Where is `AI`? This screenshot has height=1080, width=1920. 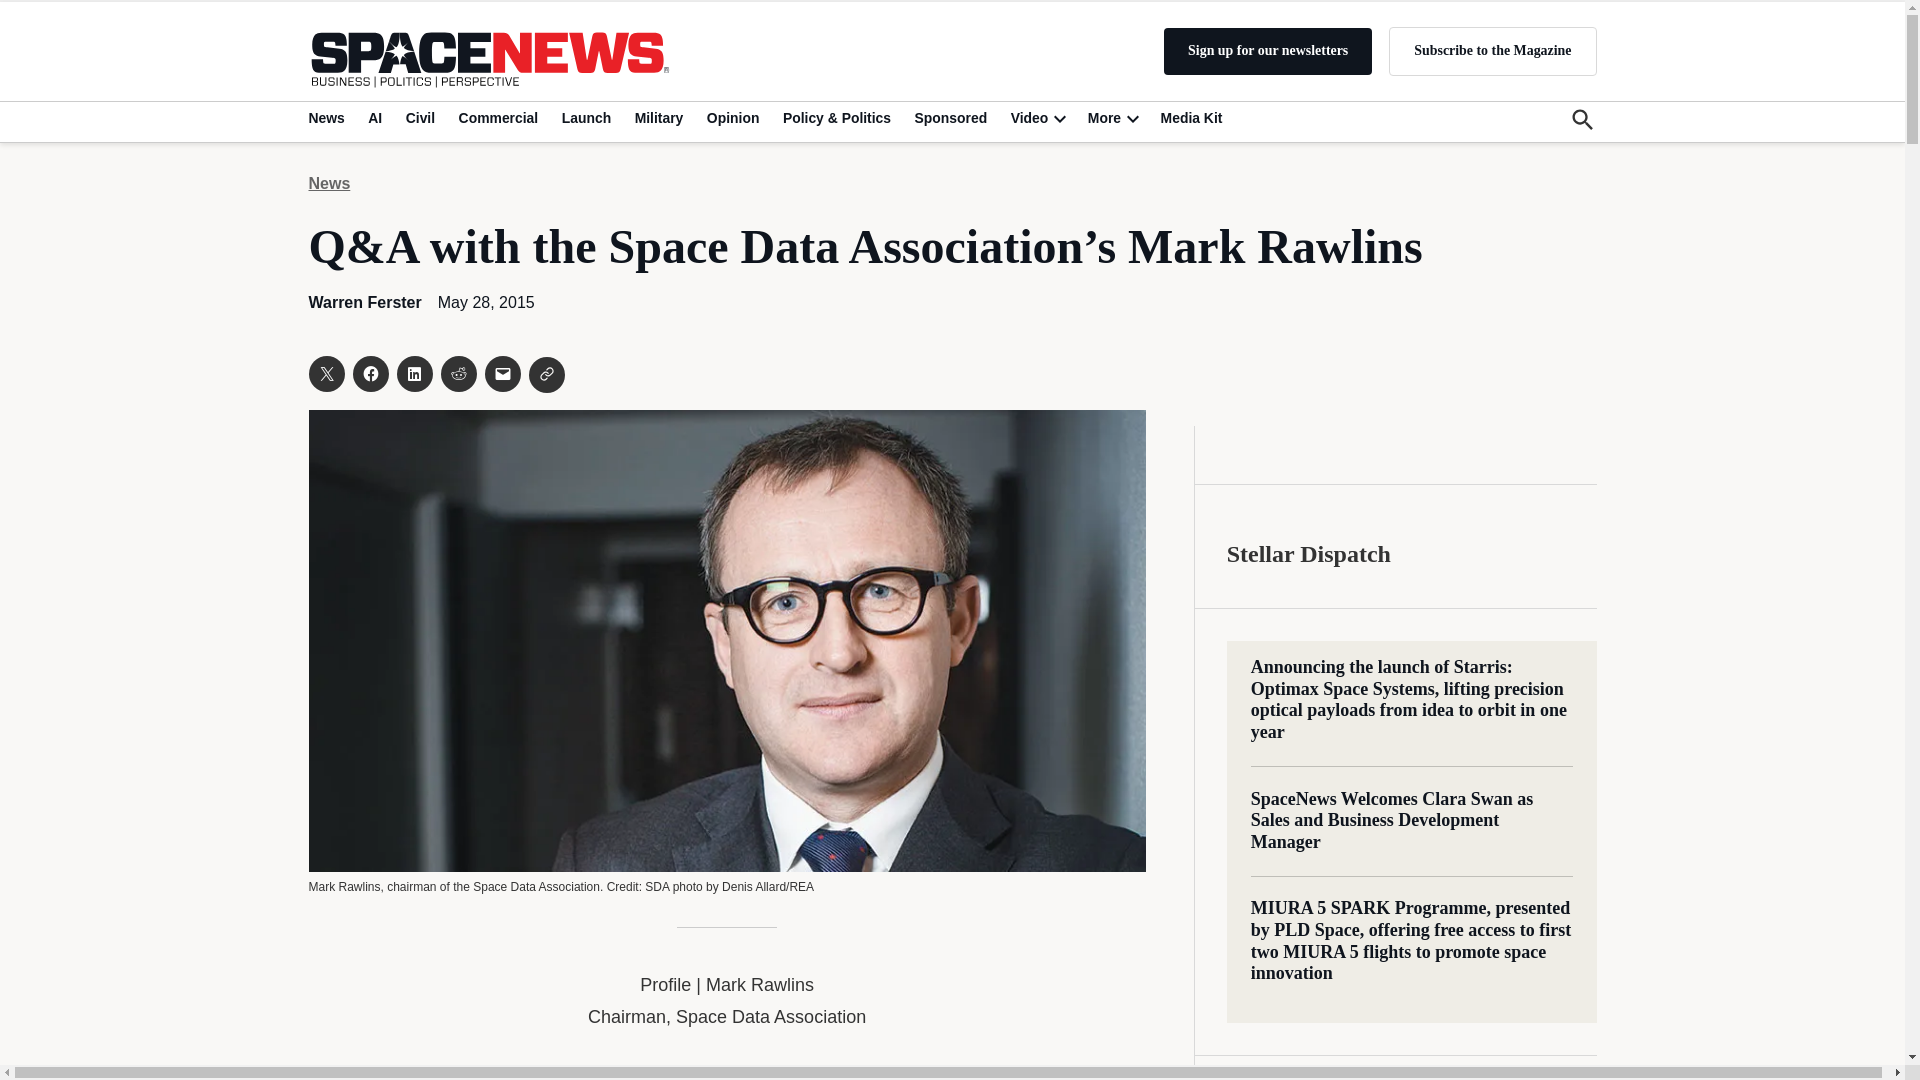
AI is located at coordinates (374, 117).